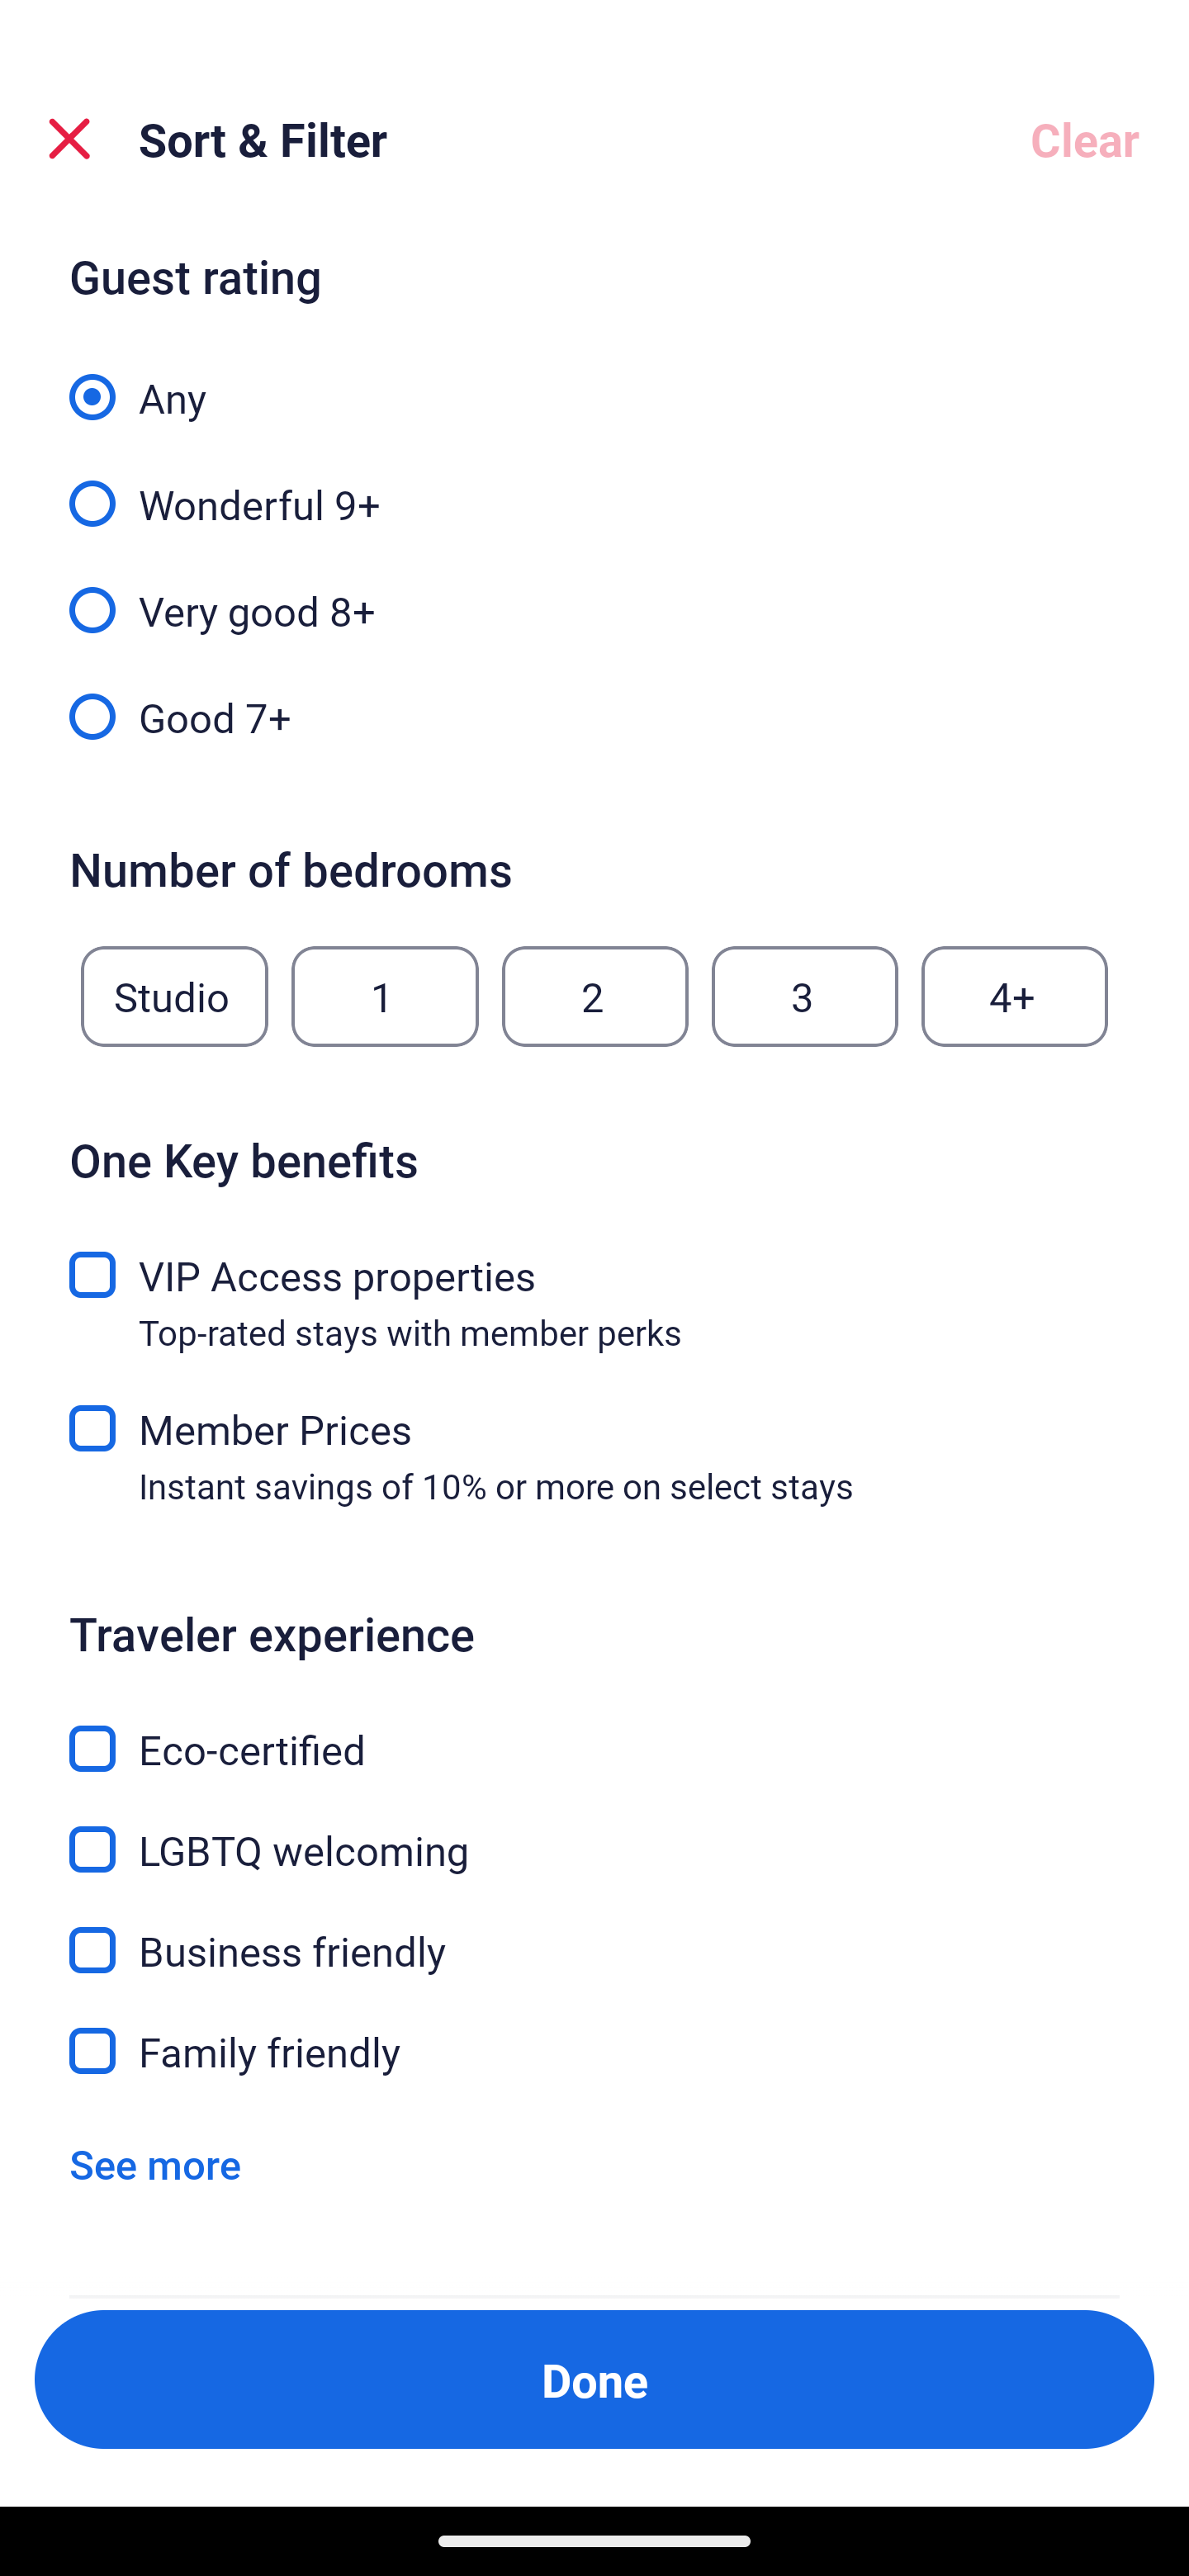 The width and height of the screenshot is (1189, 2576). What do you see at coordinates (155, 2163) in the screenshot?
I see `See more See more traveler experience options Link` at bounding box center [155, 2163].